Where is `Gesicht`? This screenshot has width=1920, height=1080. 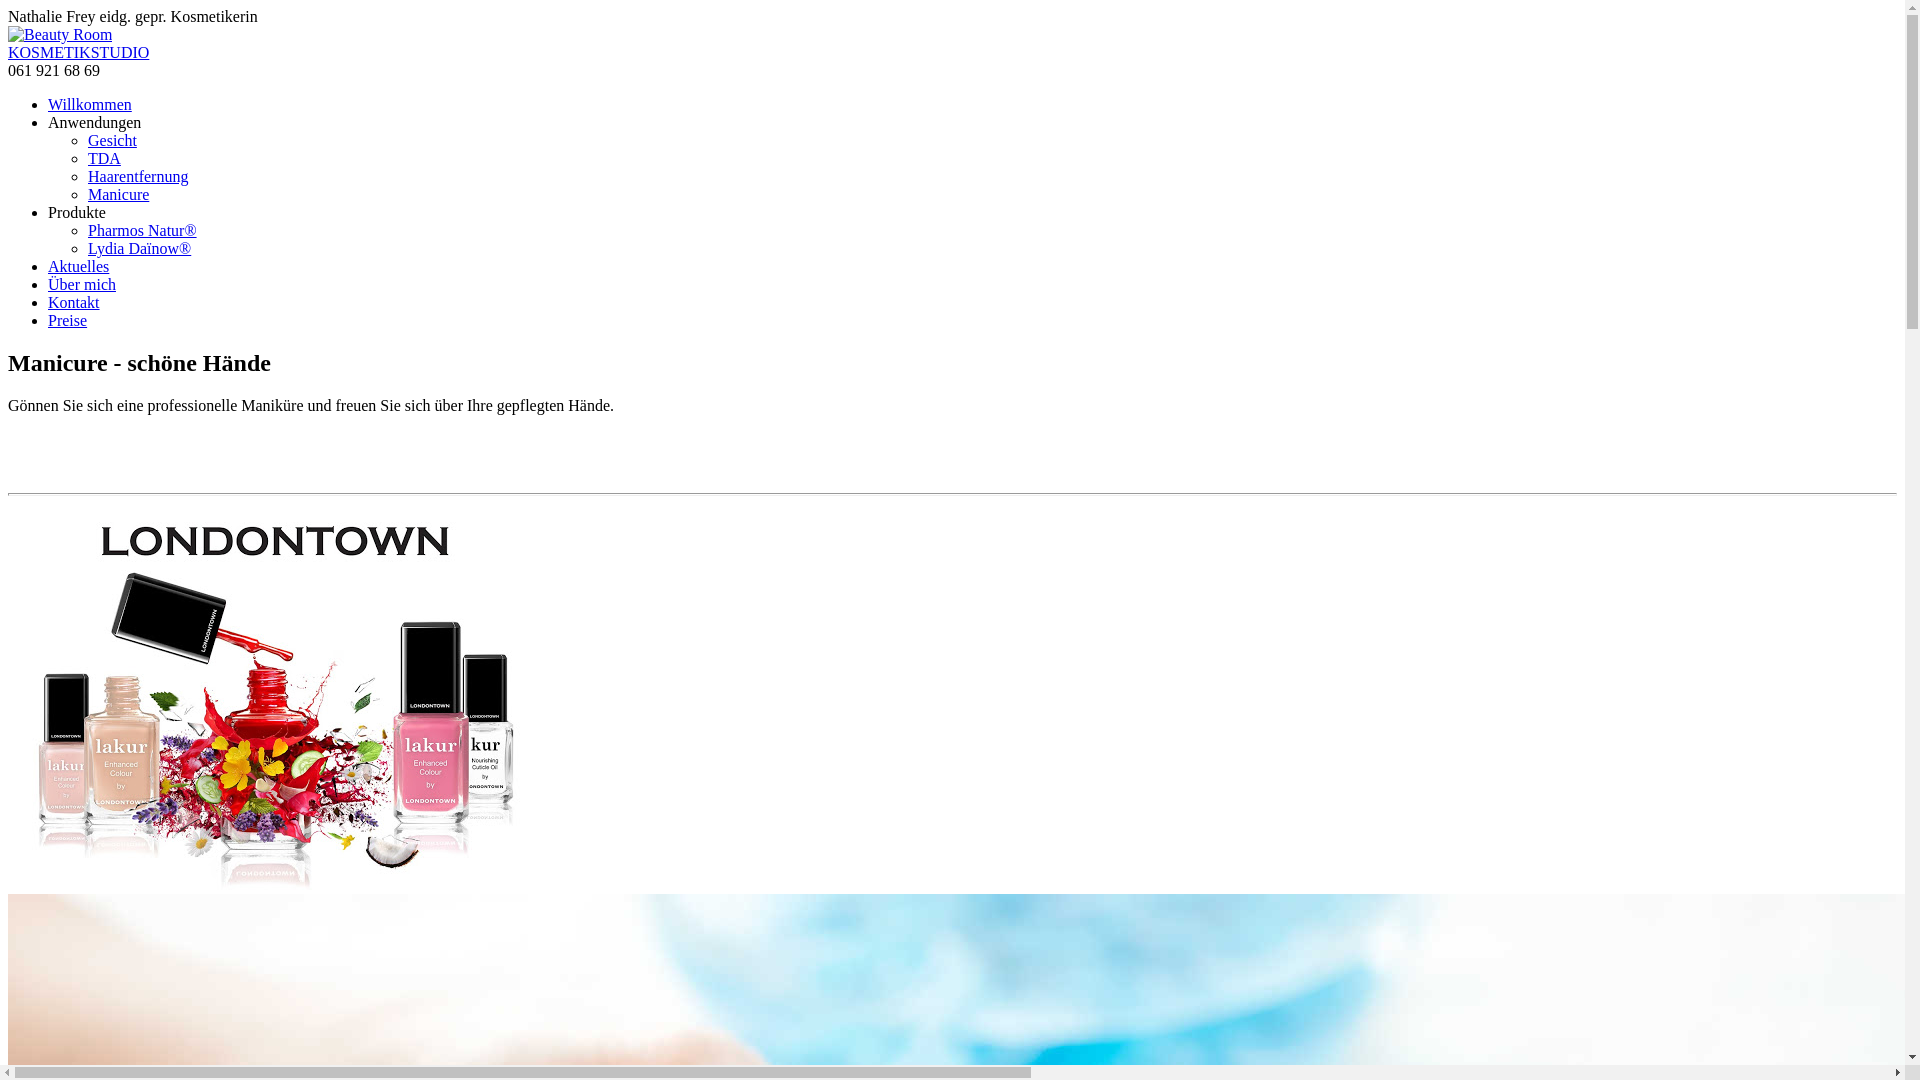
Gesicht is located at coordinates (112, 140).